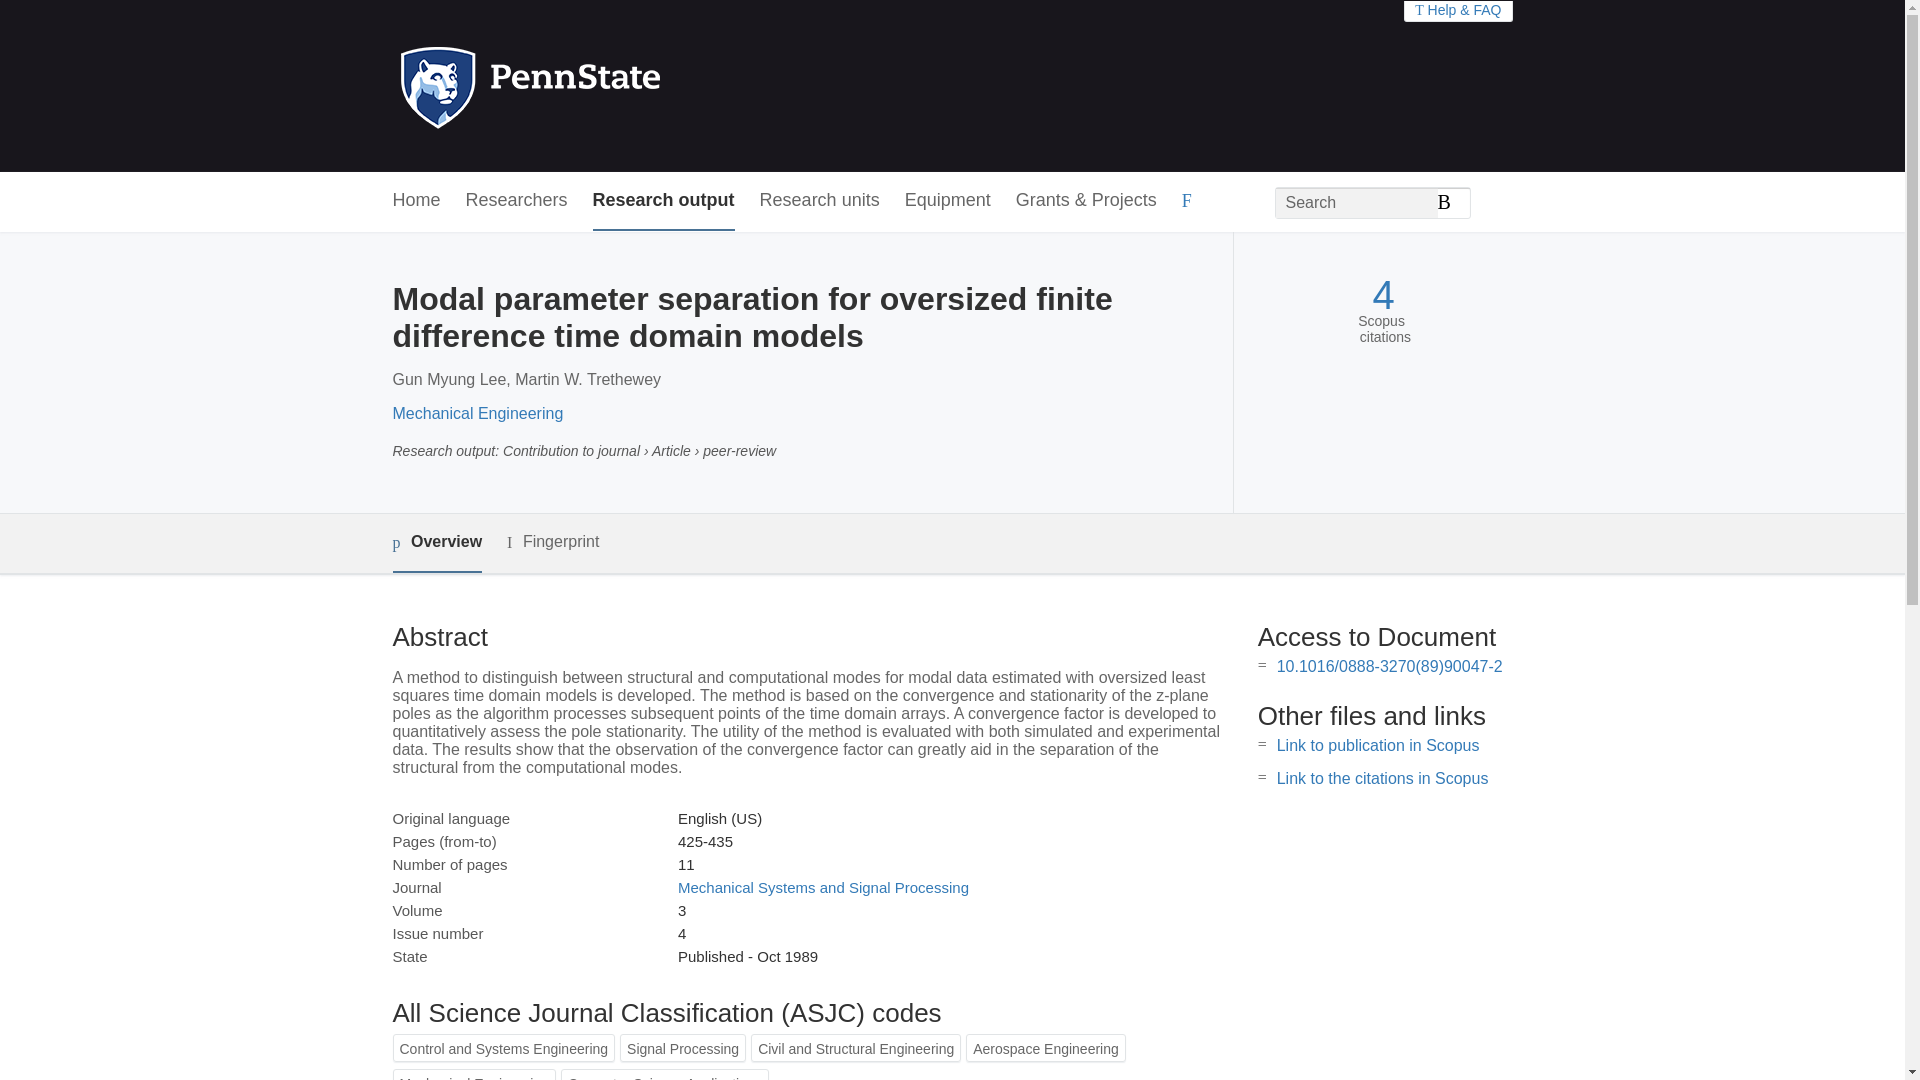 This screenshot has height=1080, width=1920. Describe the element at coordinates (823, 888) in the screenshot. I see `Mechanical Systems and Signal Processing` at that location.